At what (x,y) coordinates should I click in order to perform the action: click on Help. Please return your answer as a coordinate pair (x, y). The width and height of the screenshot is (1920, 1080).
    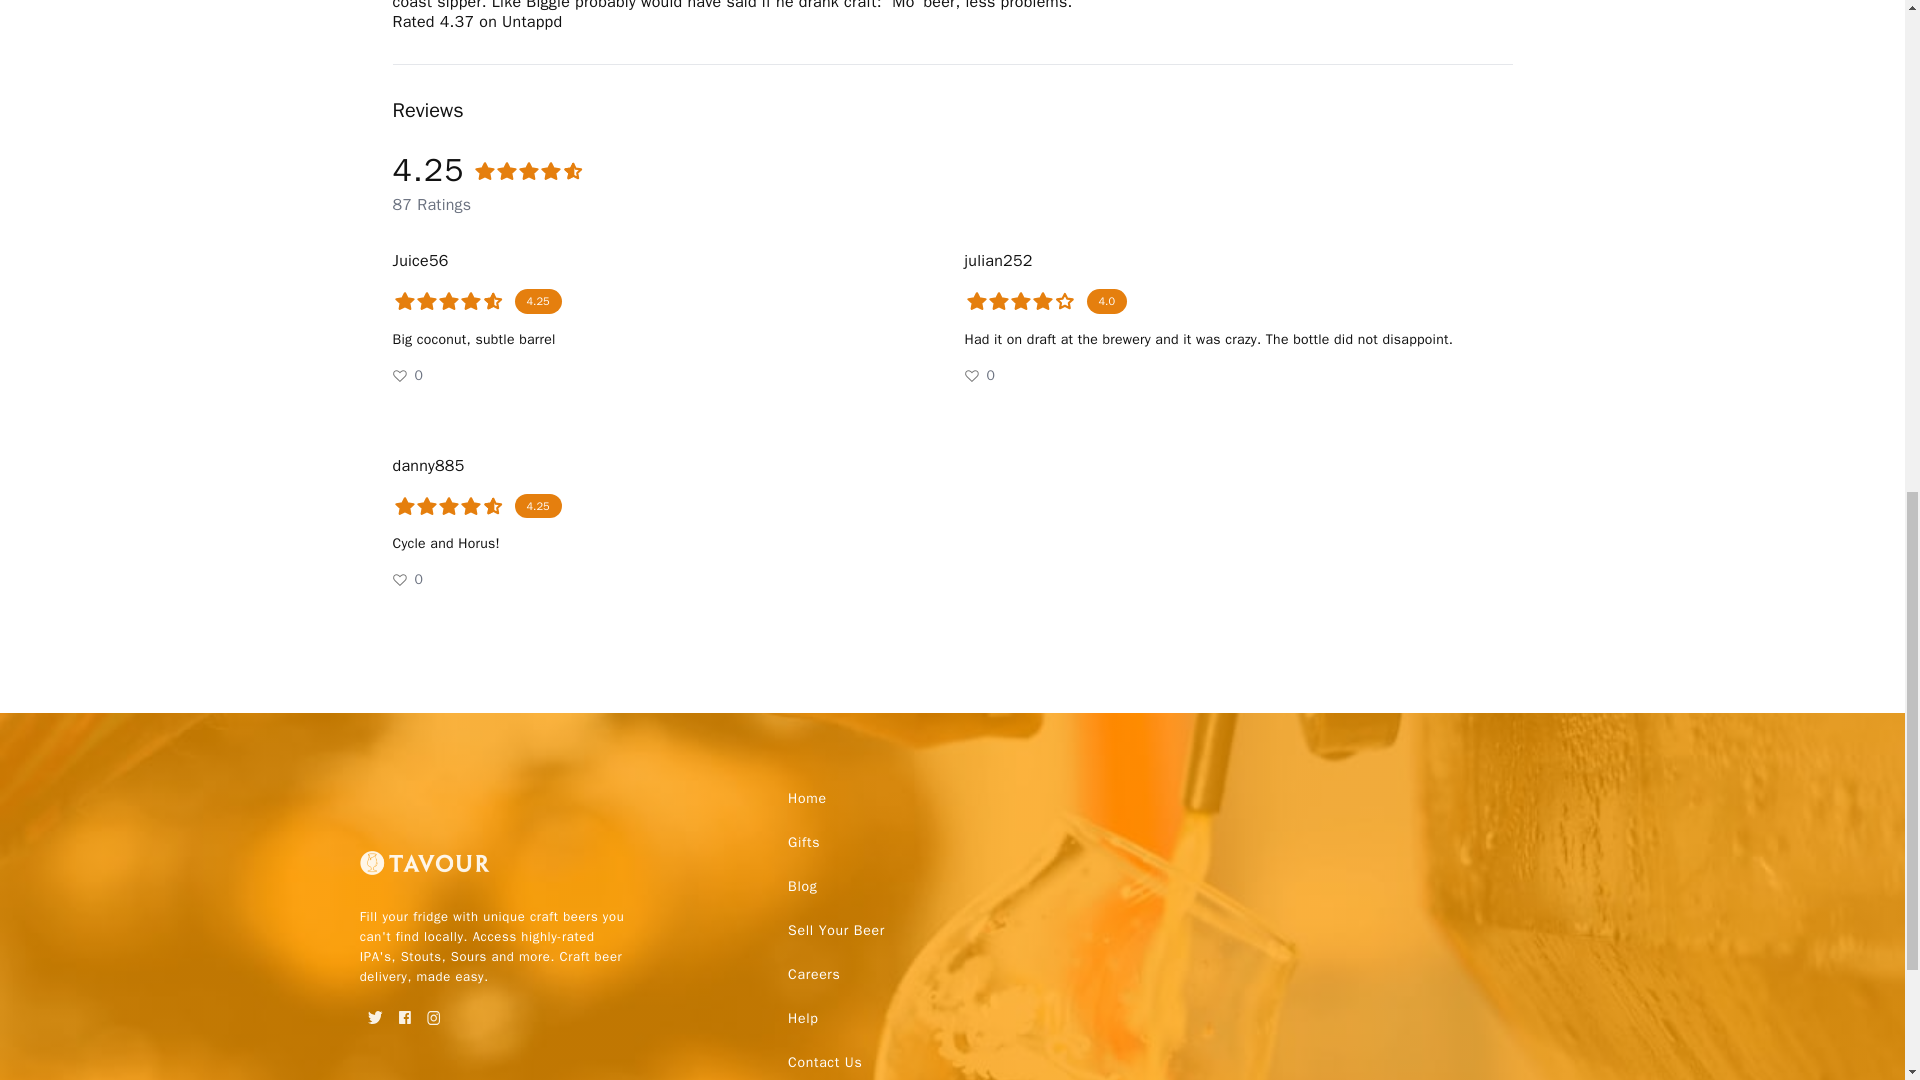
    Looking at the image, I should click on (802, 1018).